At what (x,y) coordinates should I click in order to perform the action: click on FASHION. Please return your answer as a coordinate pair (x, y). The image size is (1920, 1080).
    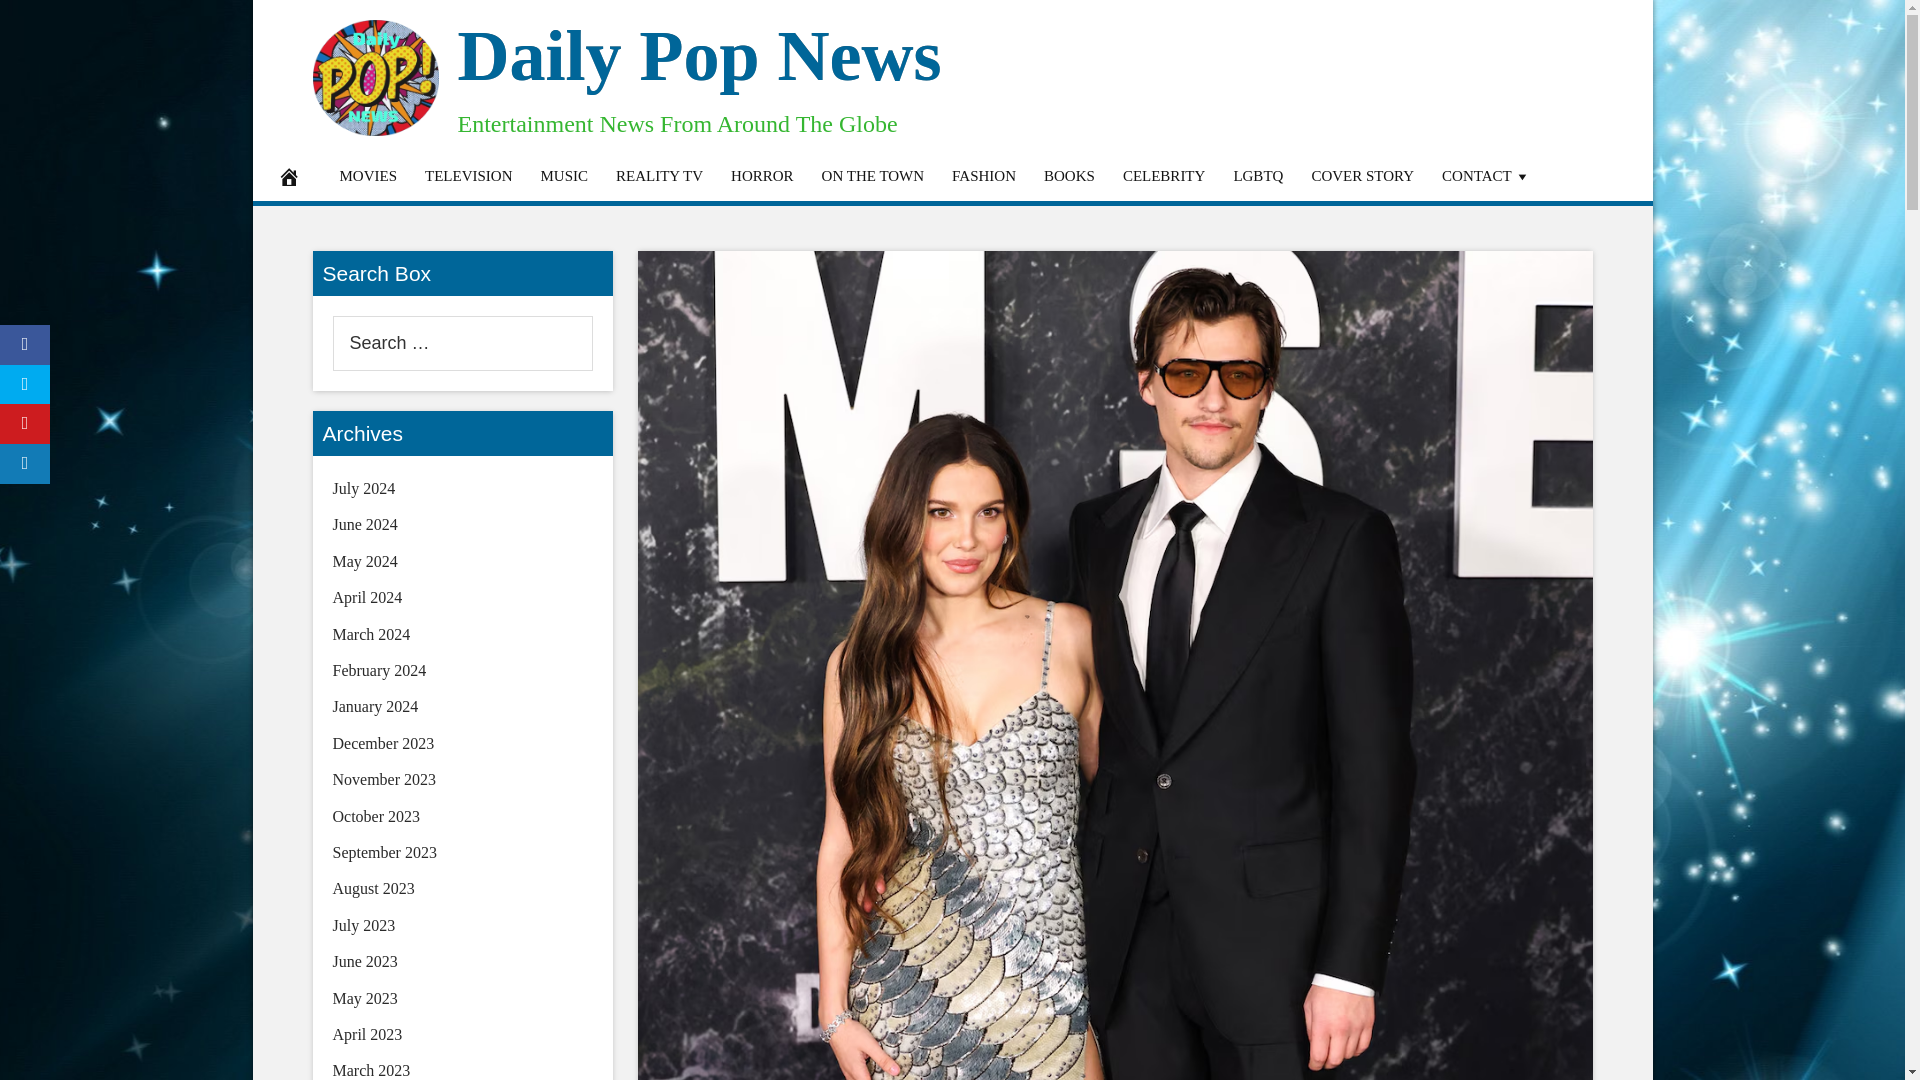
    Looking at the image, I should click on (984, 176).